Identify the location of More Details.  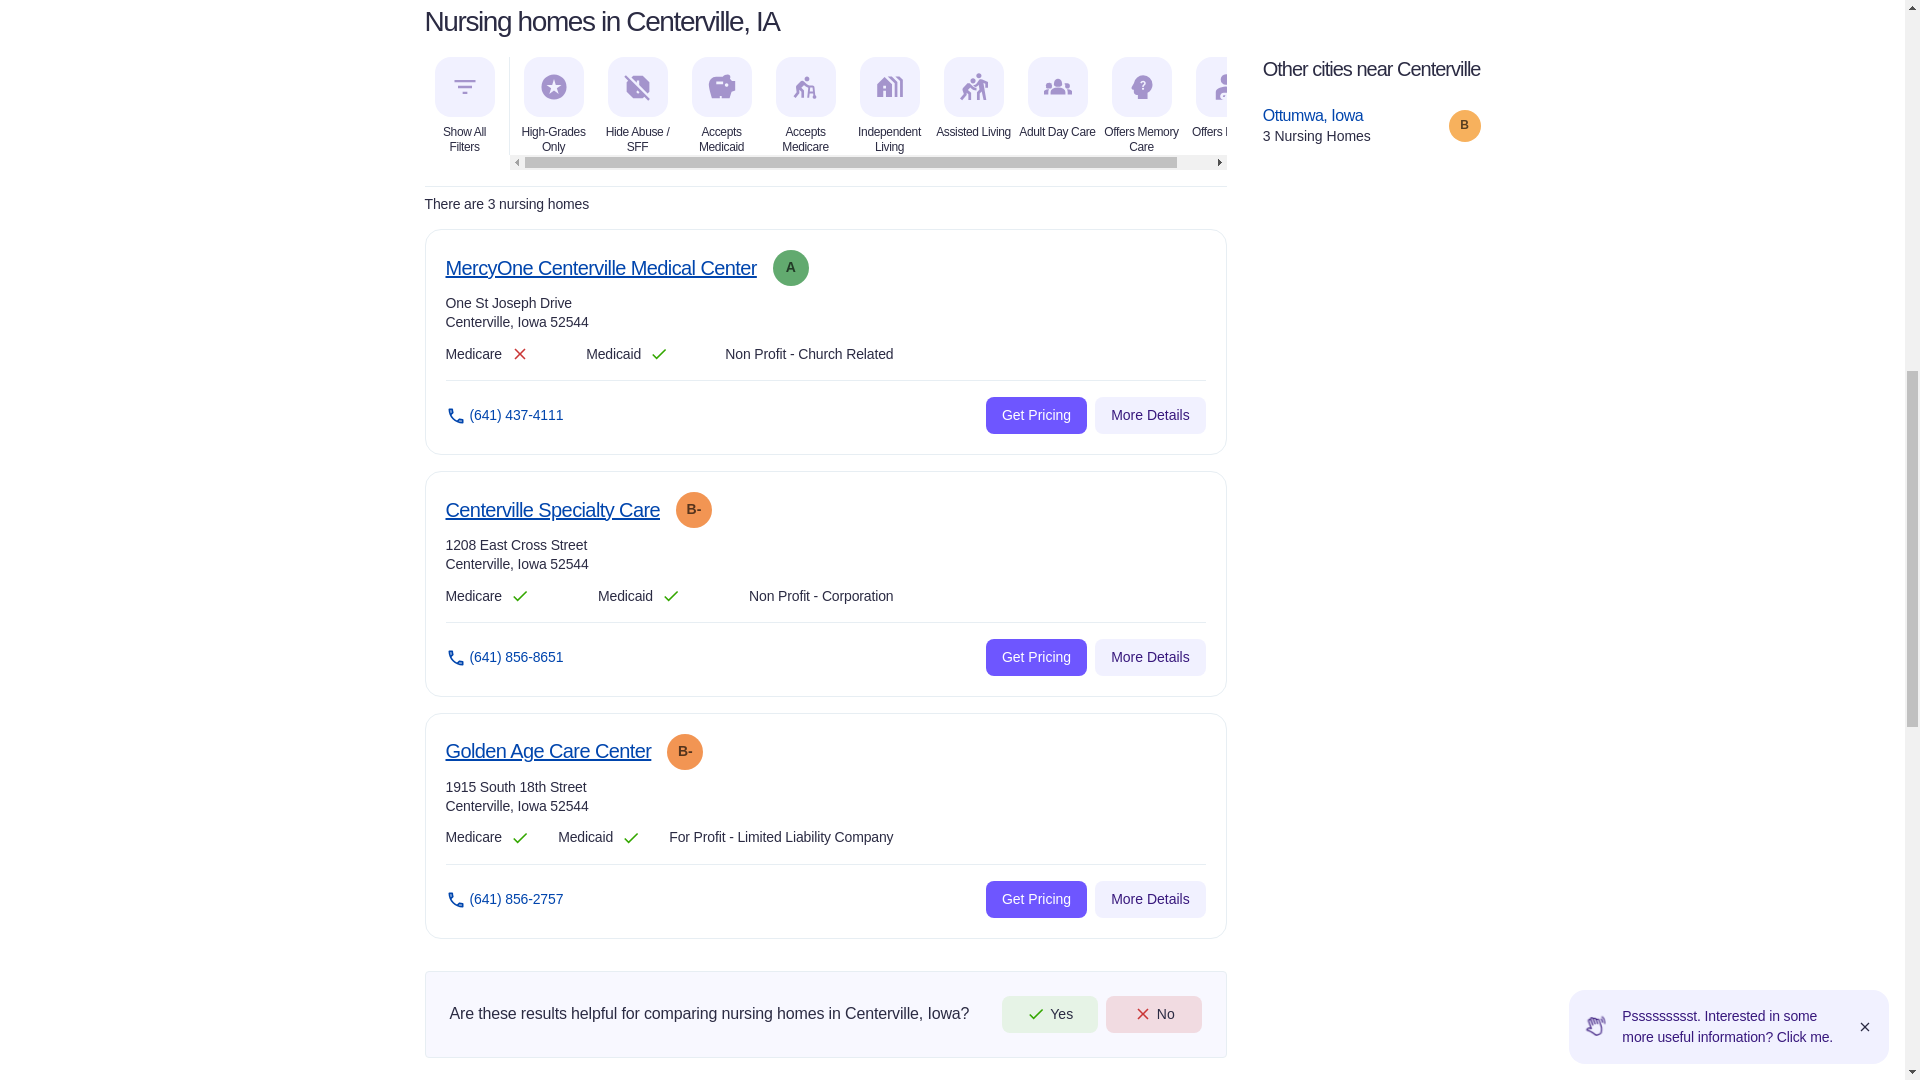
(552, 510).